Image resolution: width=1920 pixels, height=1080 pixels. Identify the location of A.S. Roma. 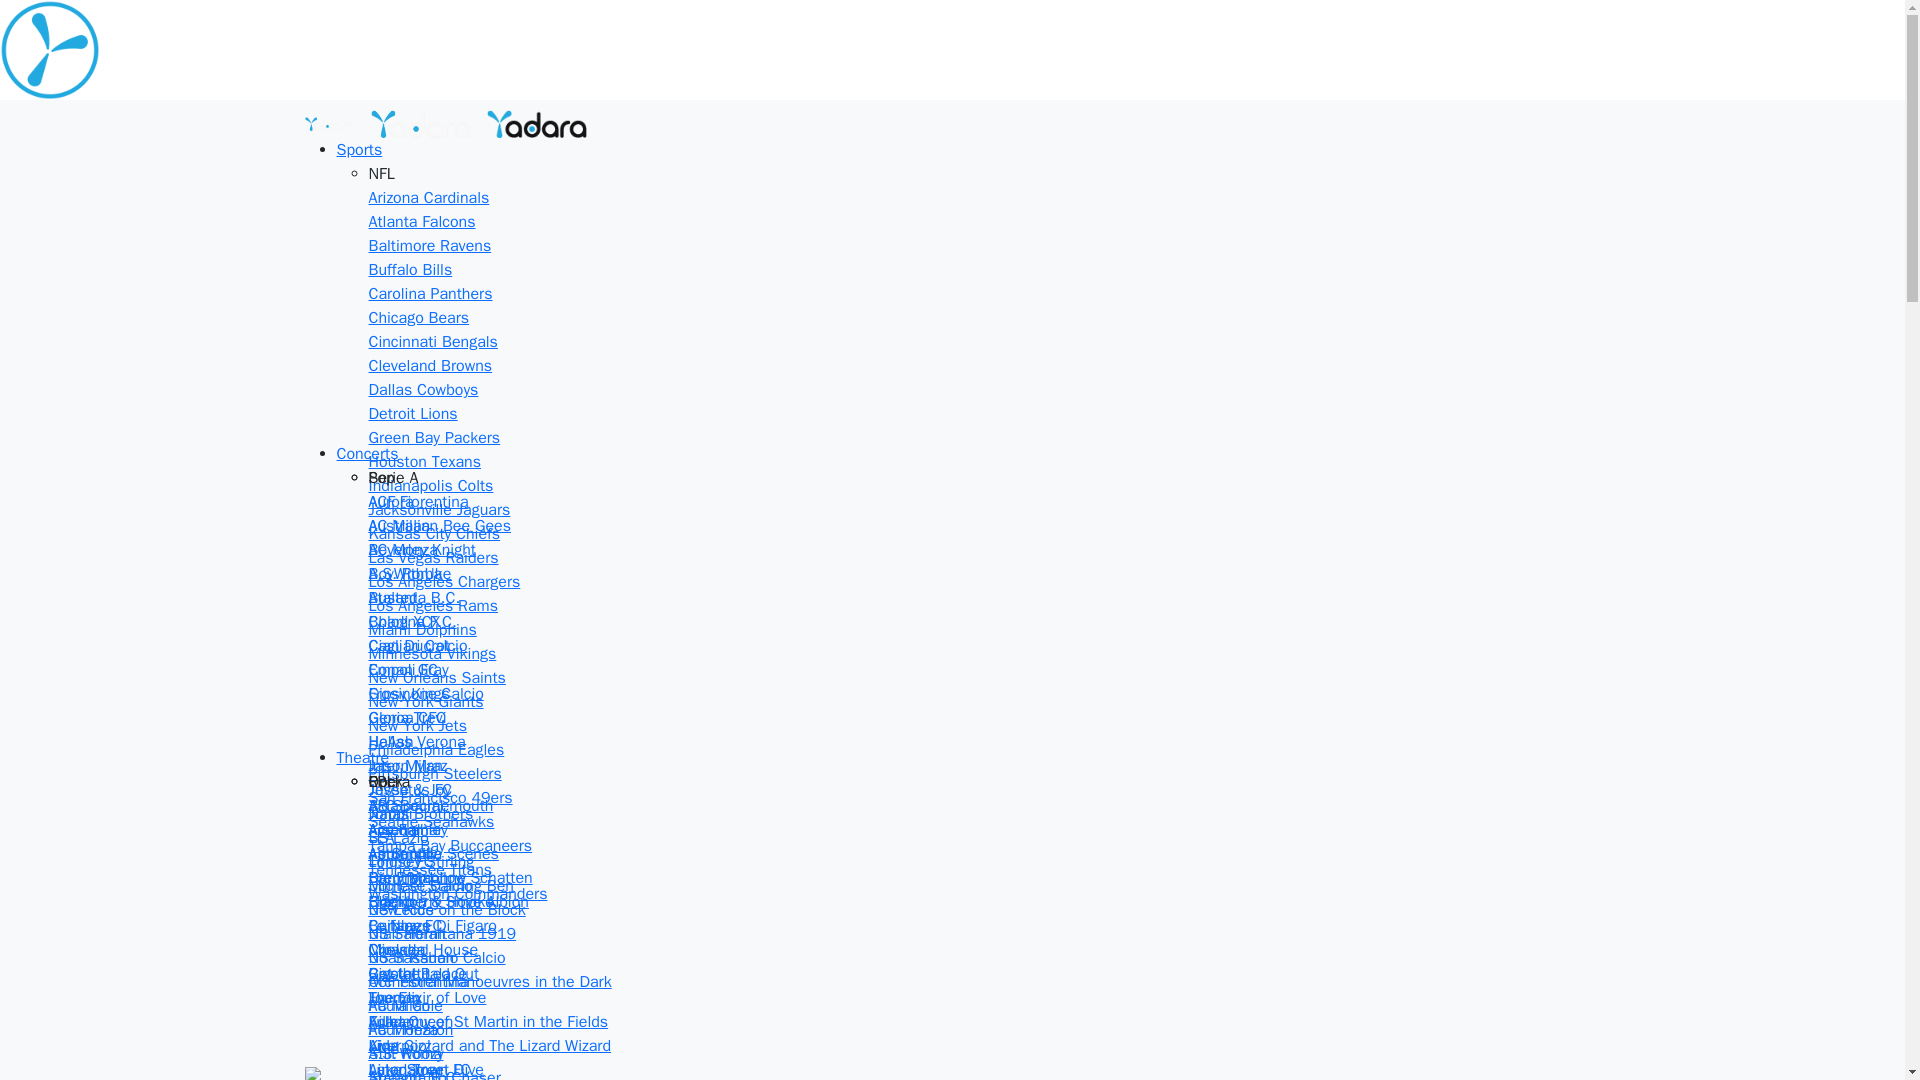
(404, 574).